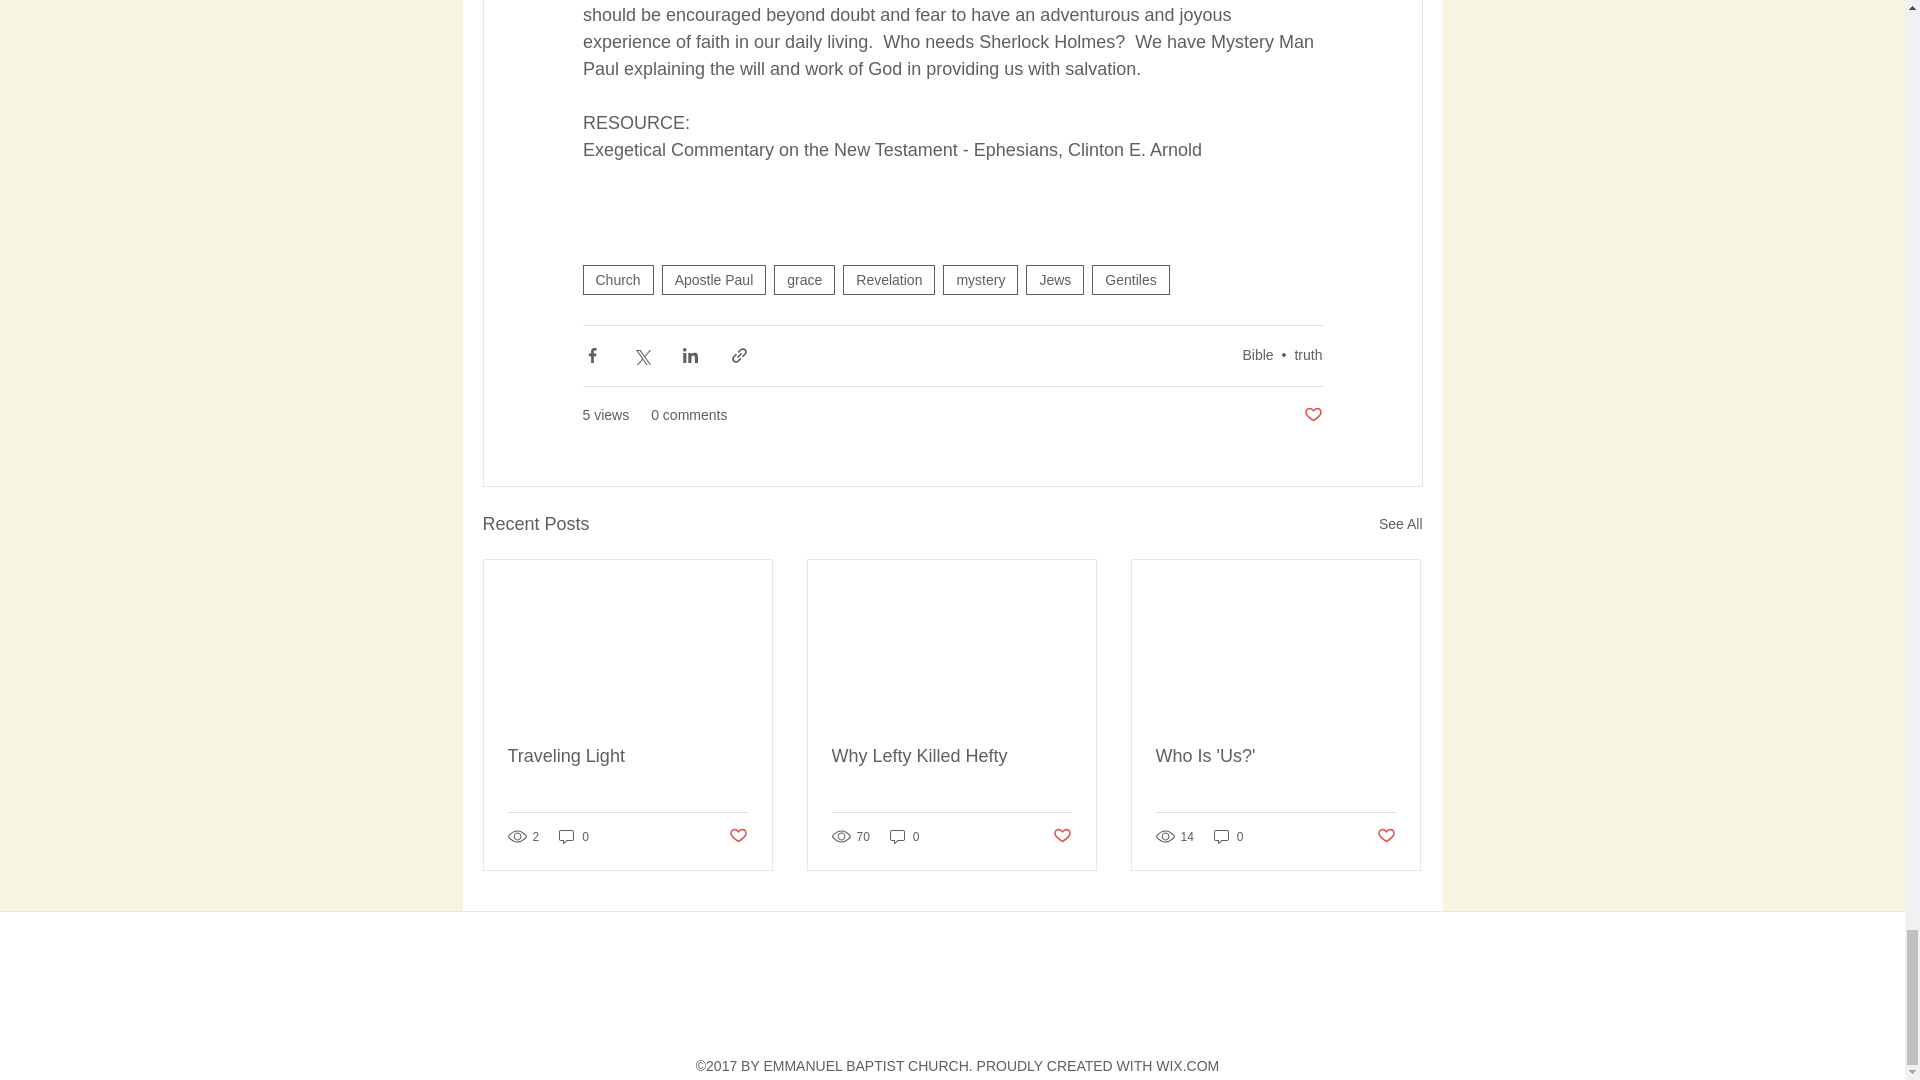  I want to click on grace, so click(804, 279).